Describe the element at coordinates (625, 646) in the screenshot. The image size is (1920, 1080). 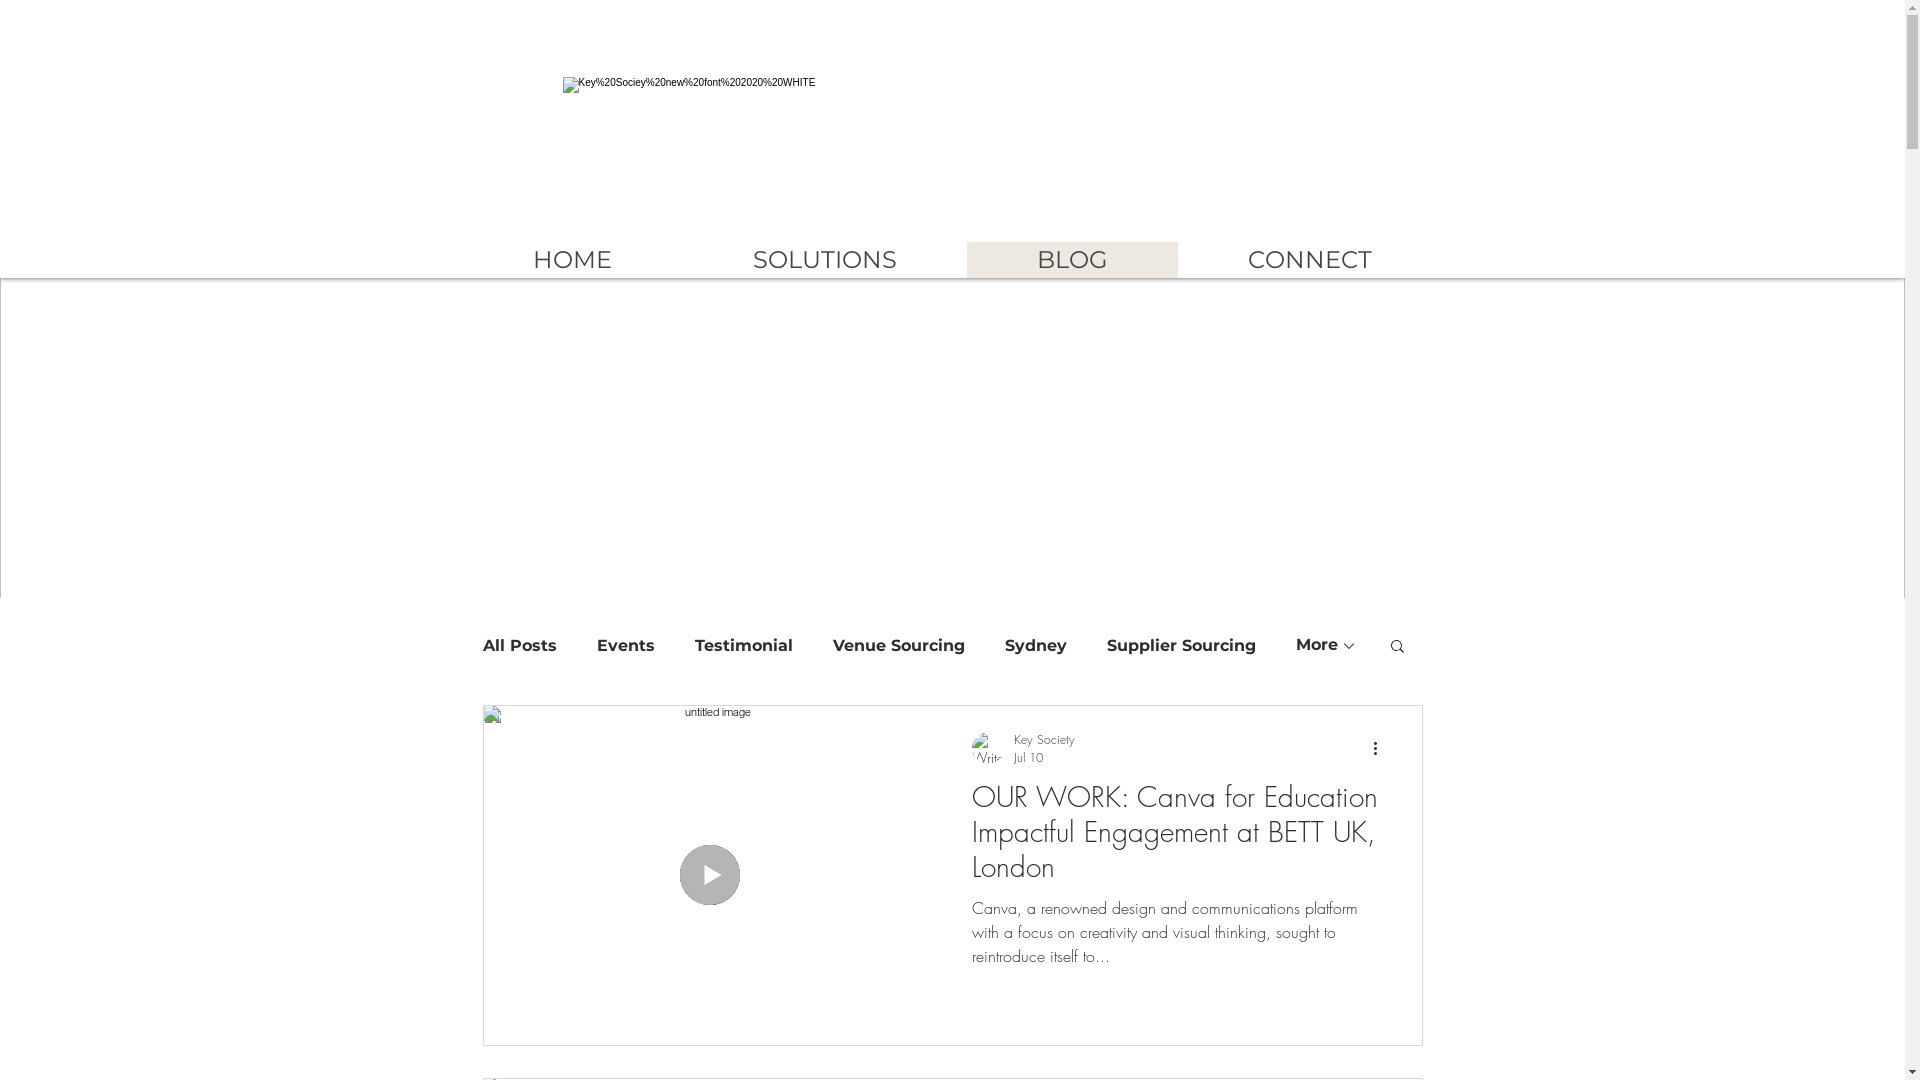
I see `Events` at that location.